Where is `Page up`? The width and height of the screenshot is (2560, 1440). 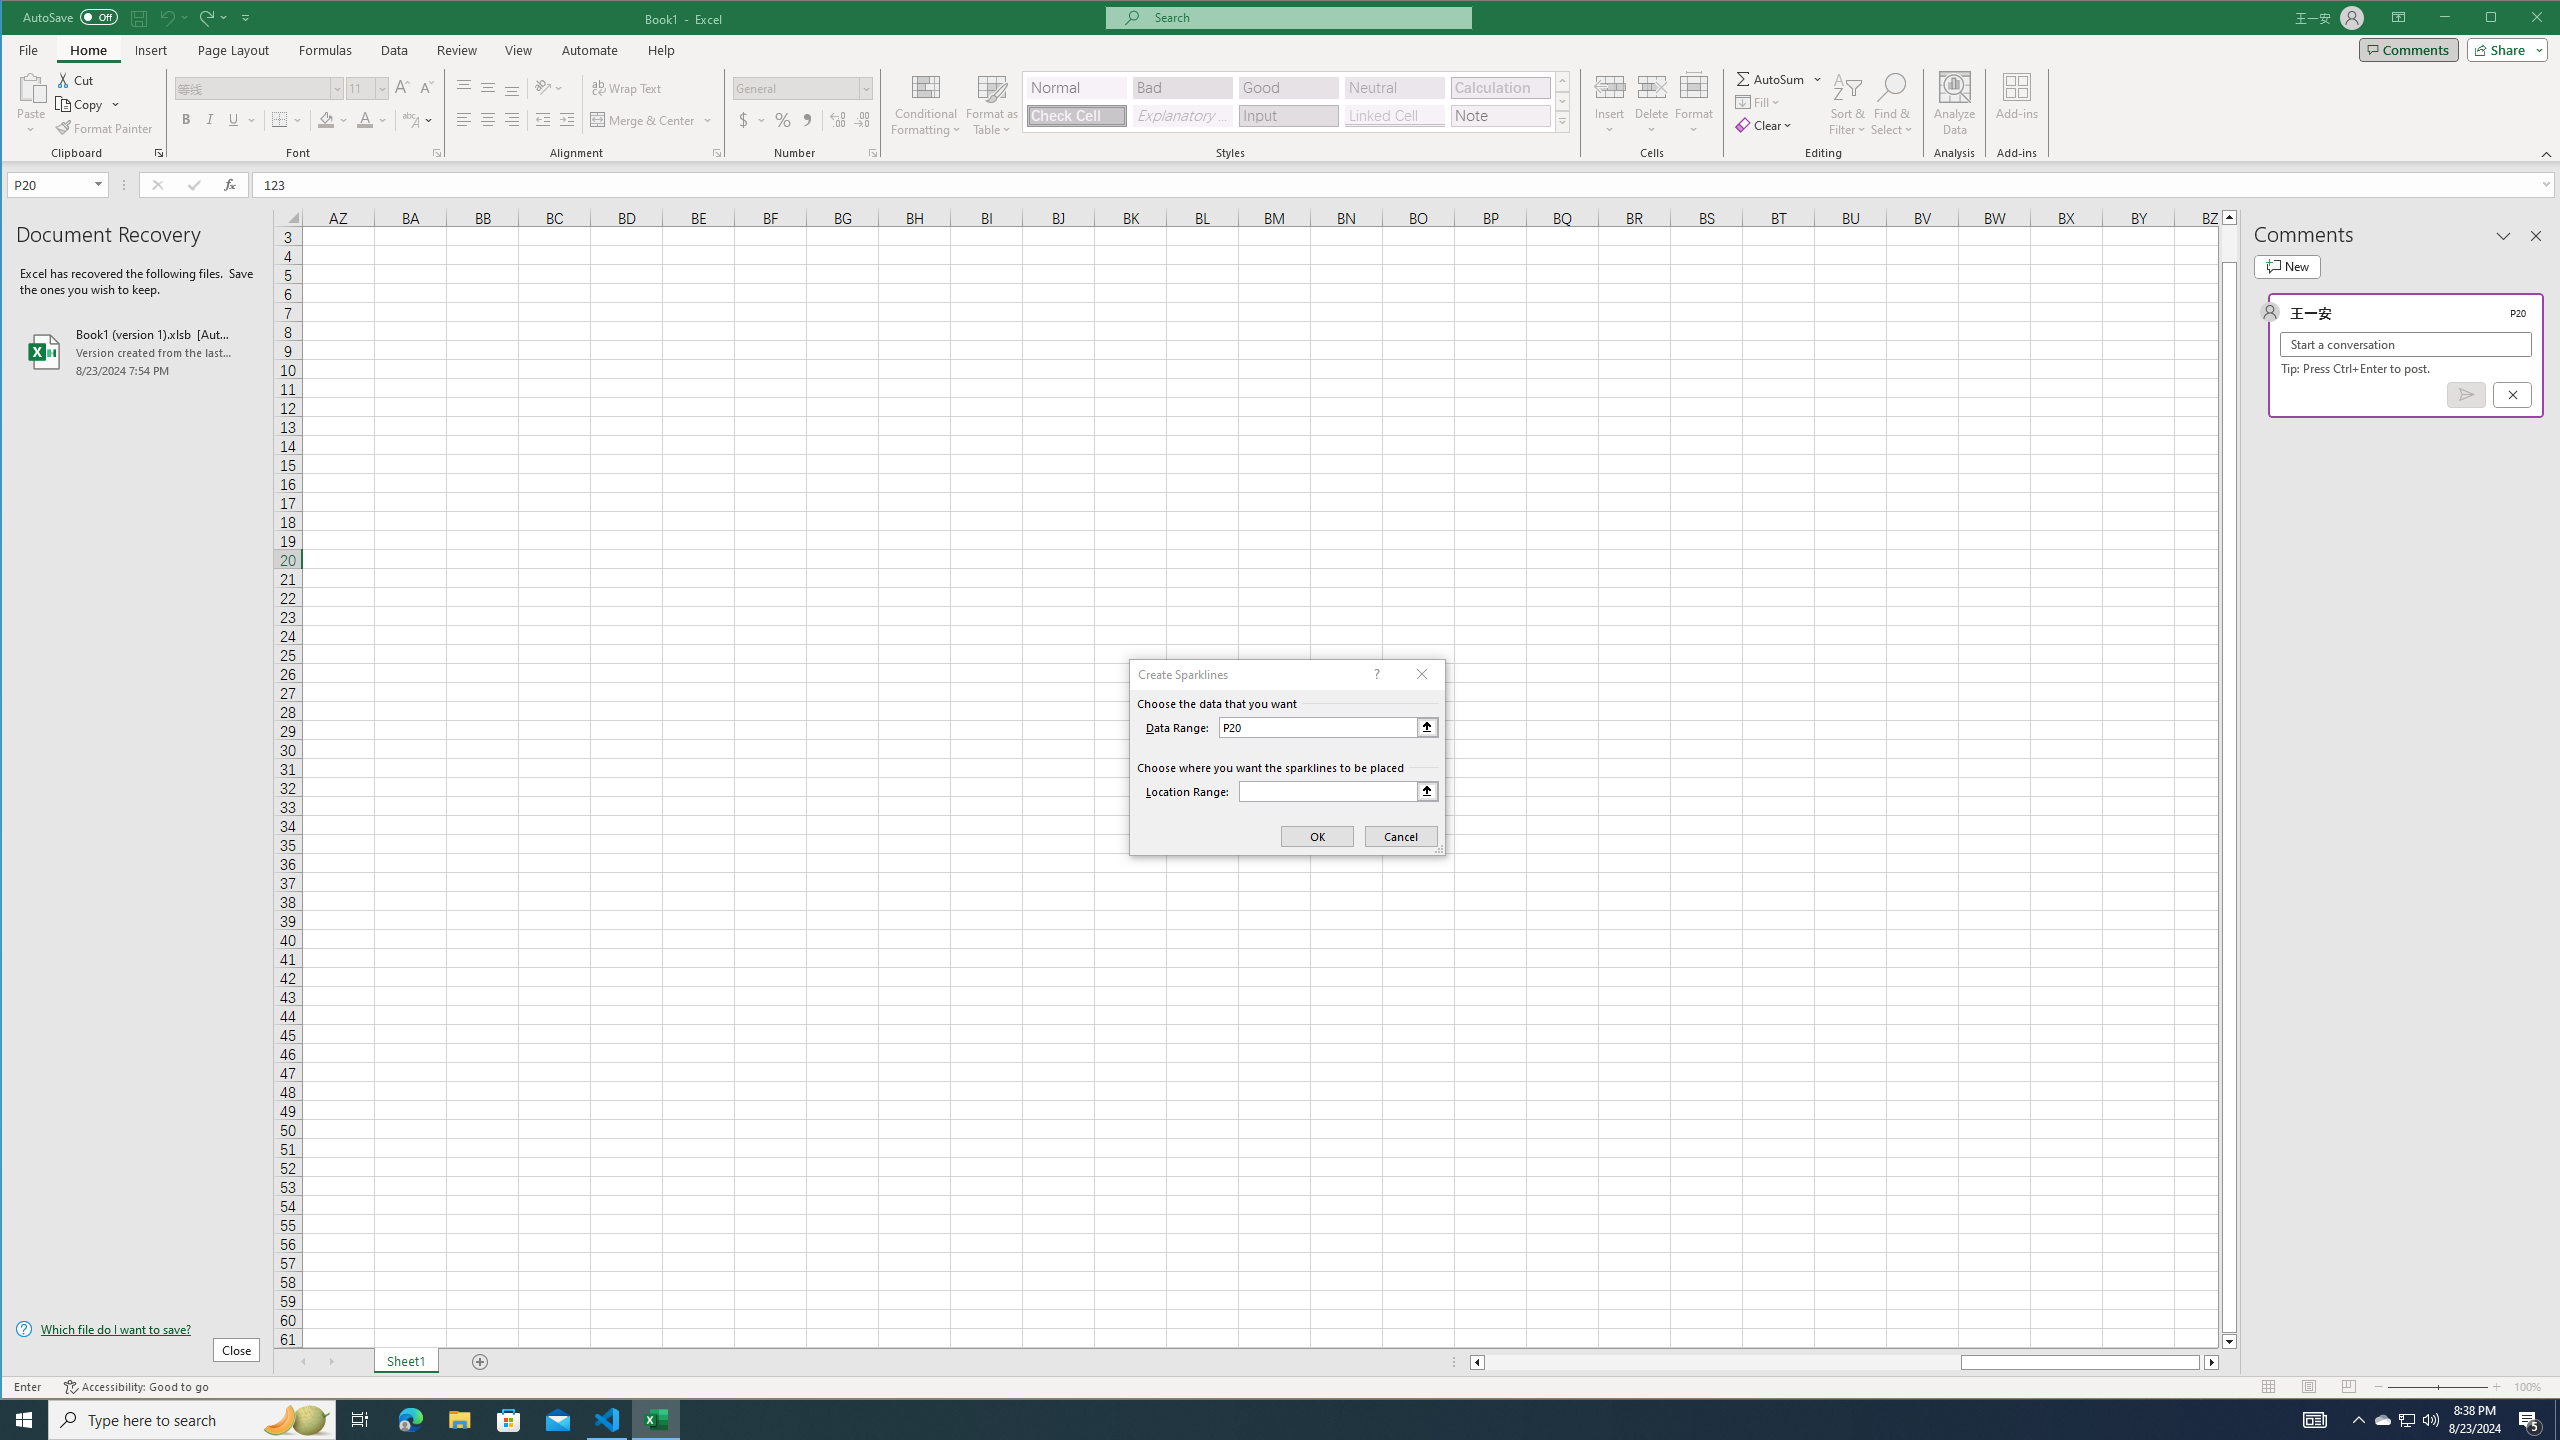 Page up is located at coordinates (2230, 243).